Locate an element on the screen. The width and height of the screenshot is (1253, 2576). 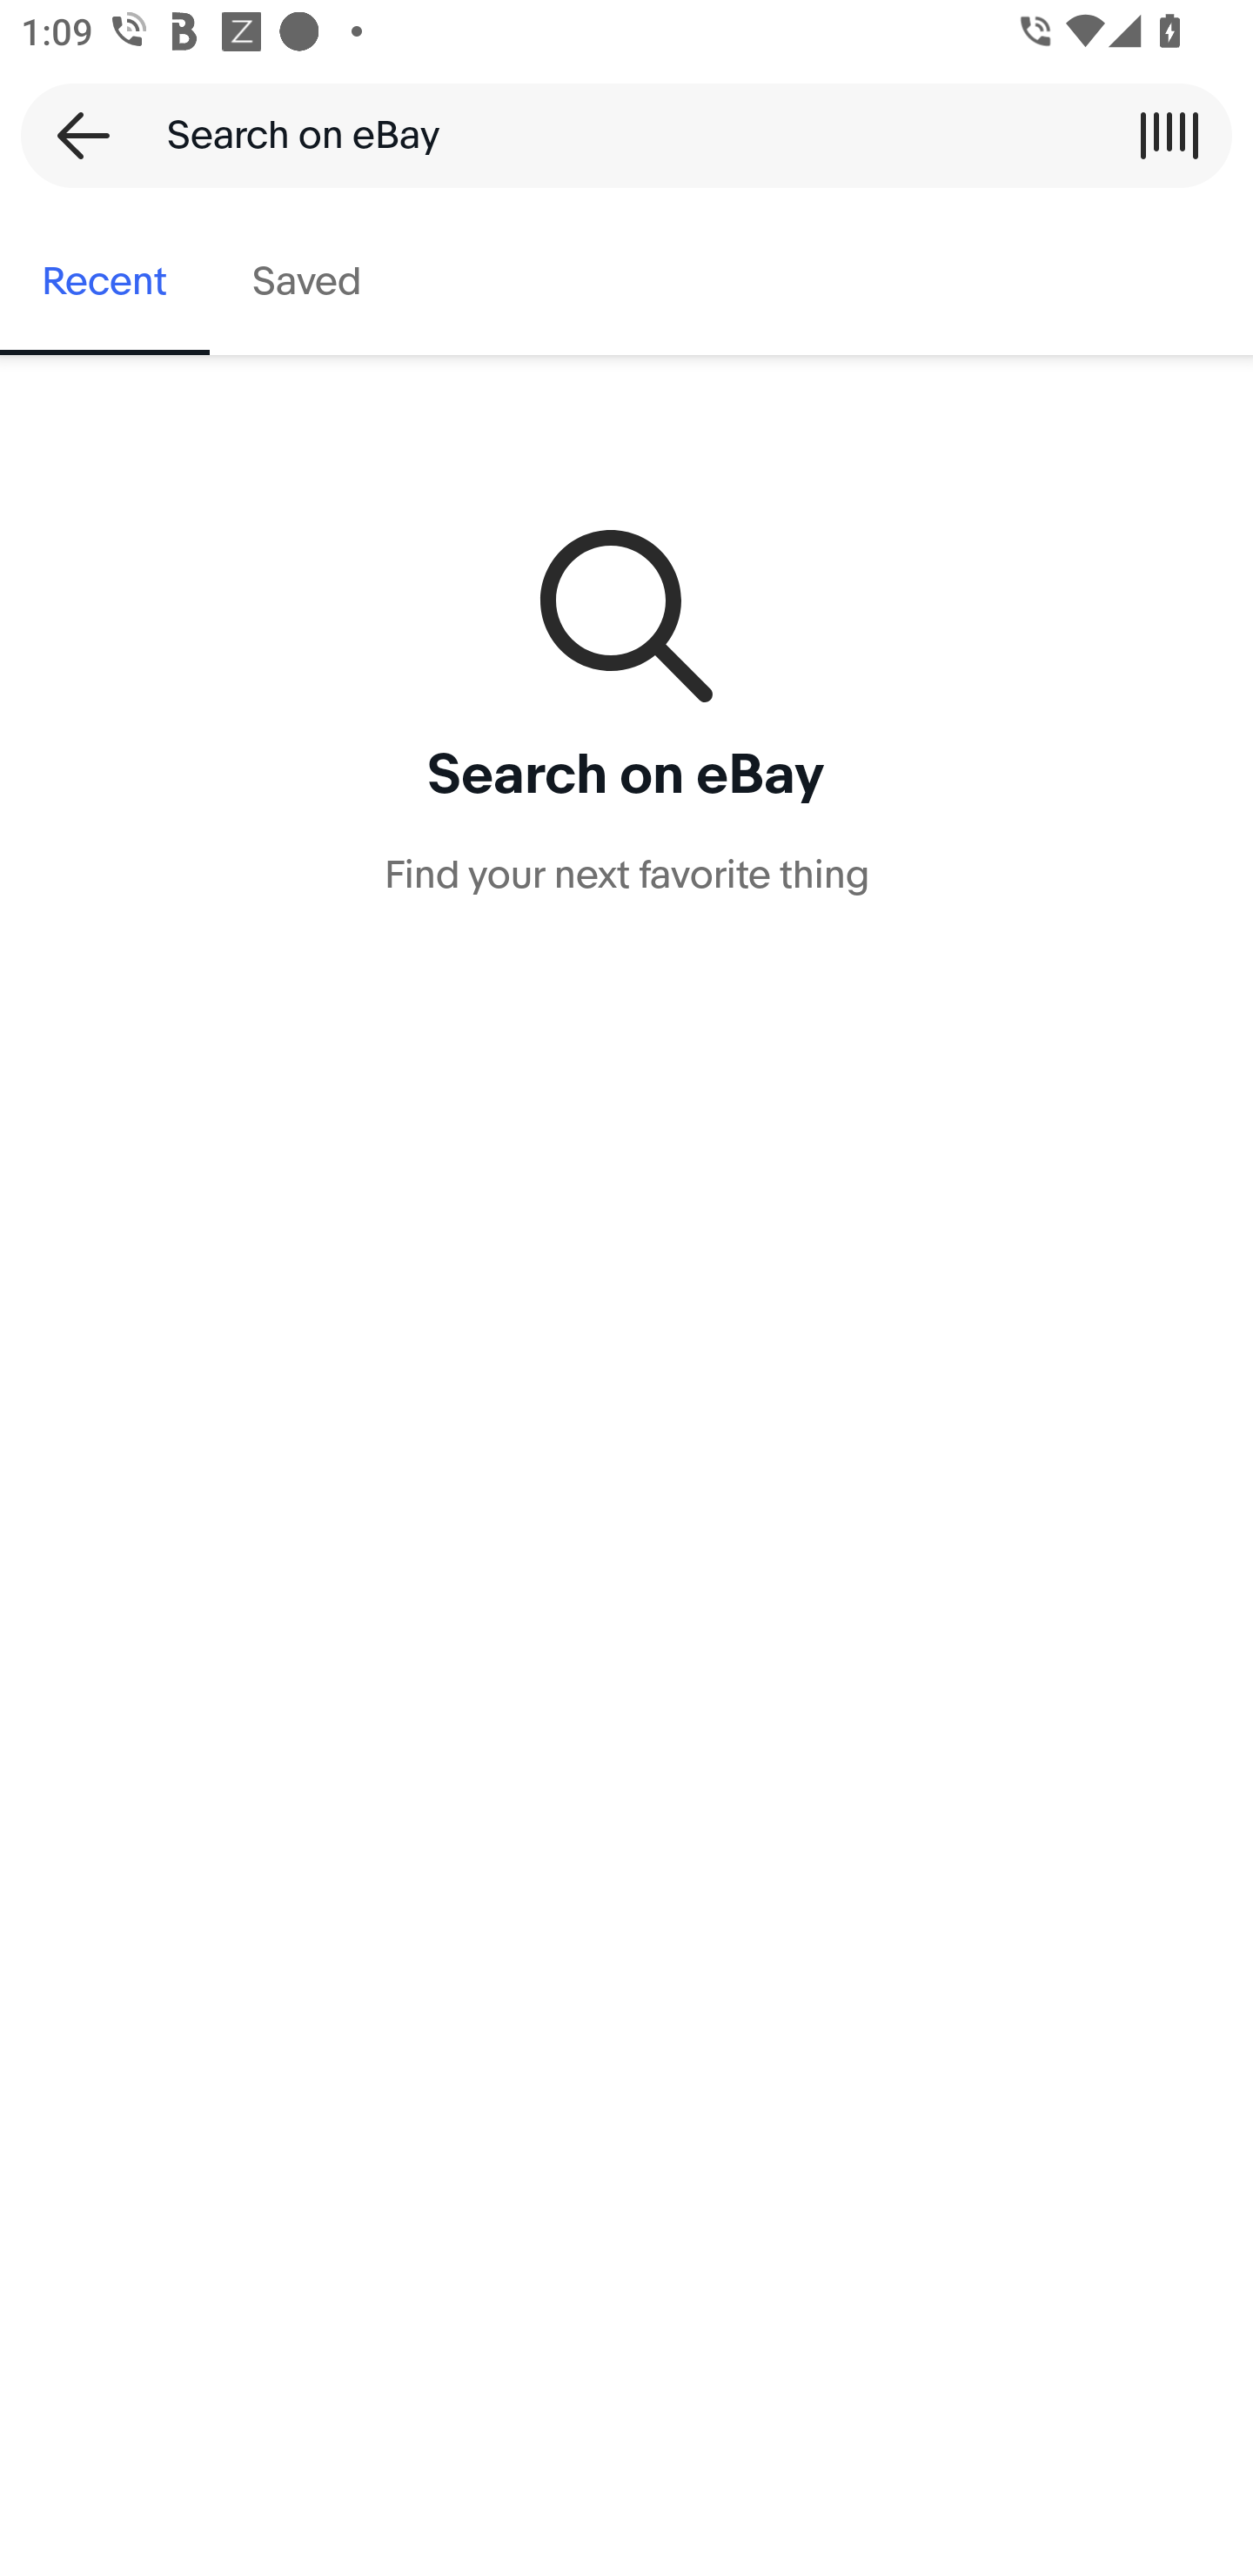
Search on eBay is located at coordinates (616, 135).